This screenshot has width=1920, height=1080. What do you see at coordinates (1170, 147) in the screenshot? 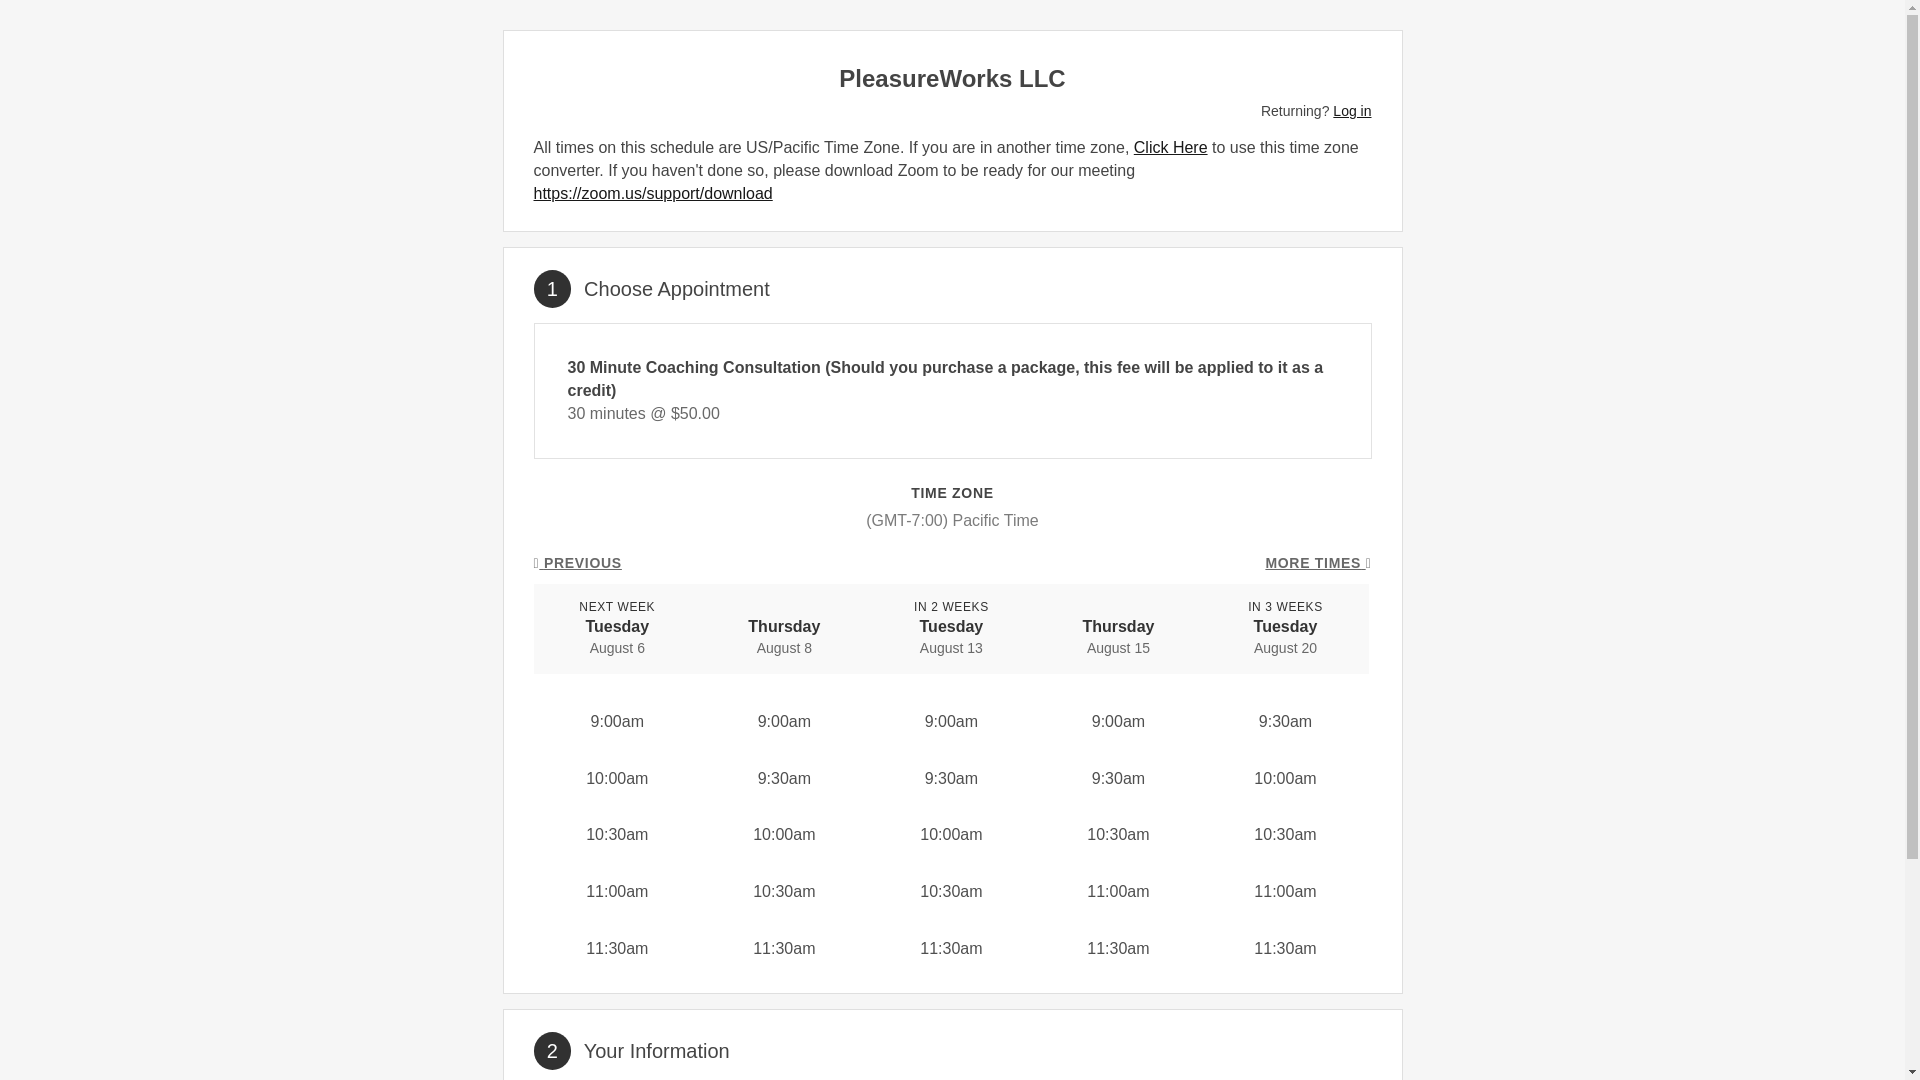
I see `Click Here` at bounding box center [1170, 147].